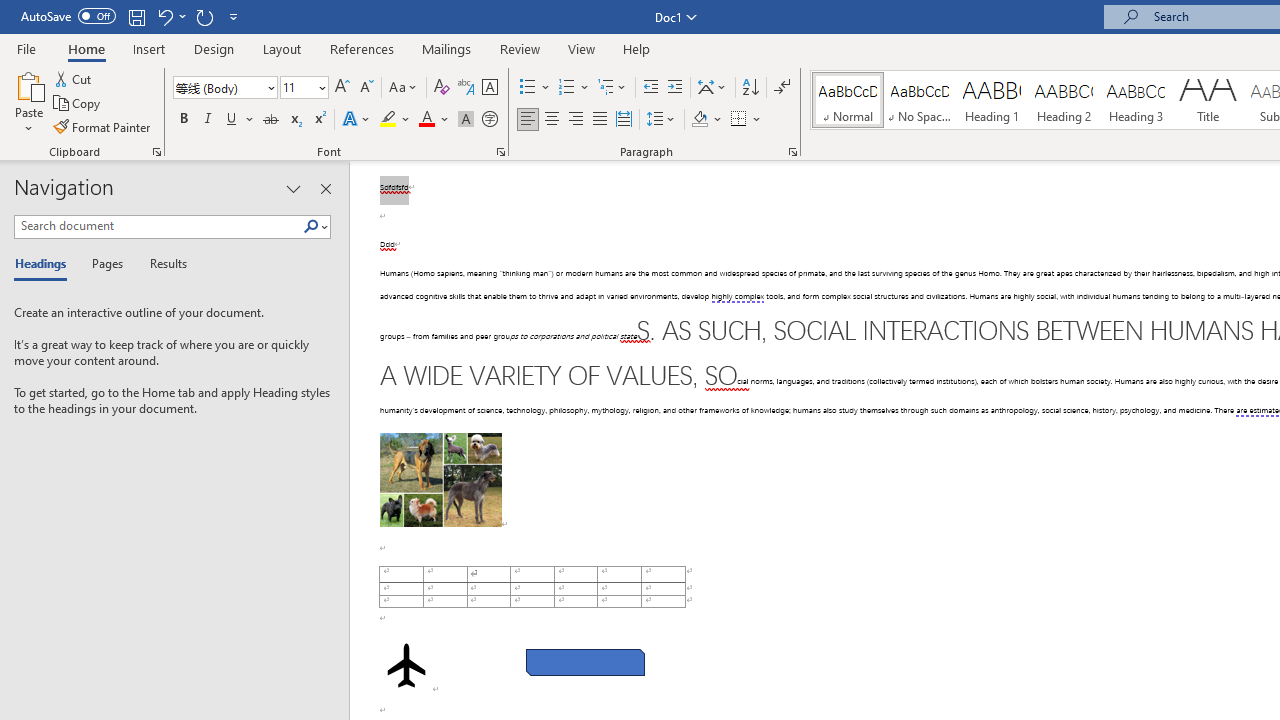  Describe the element at coordinates (315, 227) in the screenshot. I see `Search` at that location.